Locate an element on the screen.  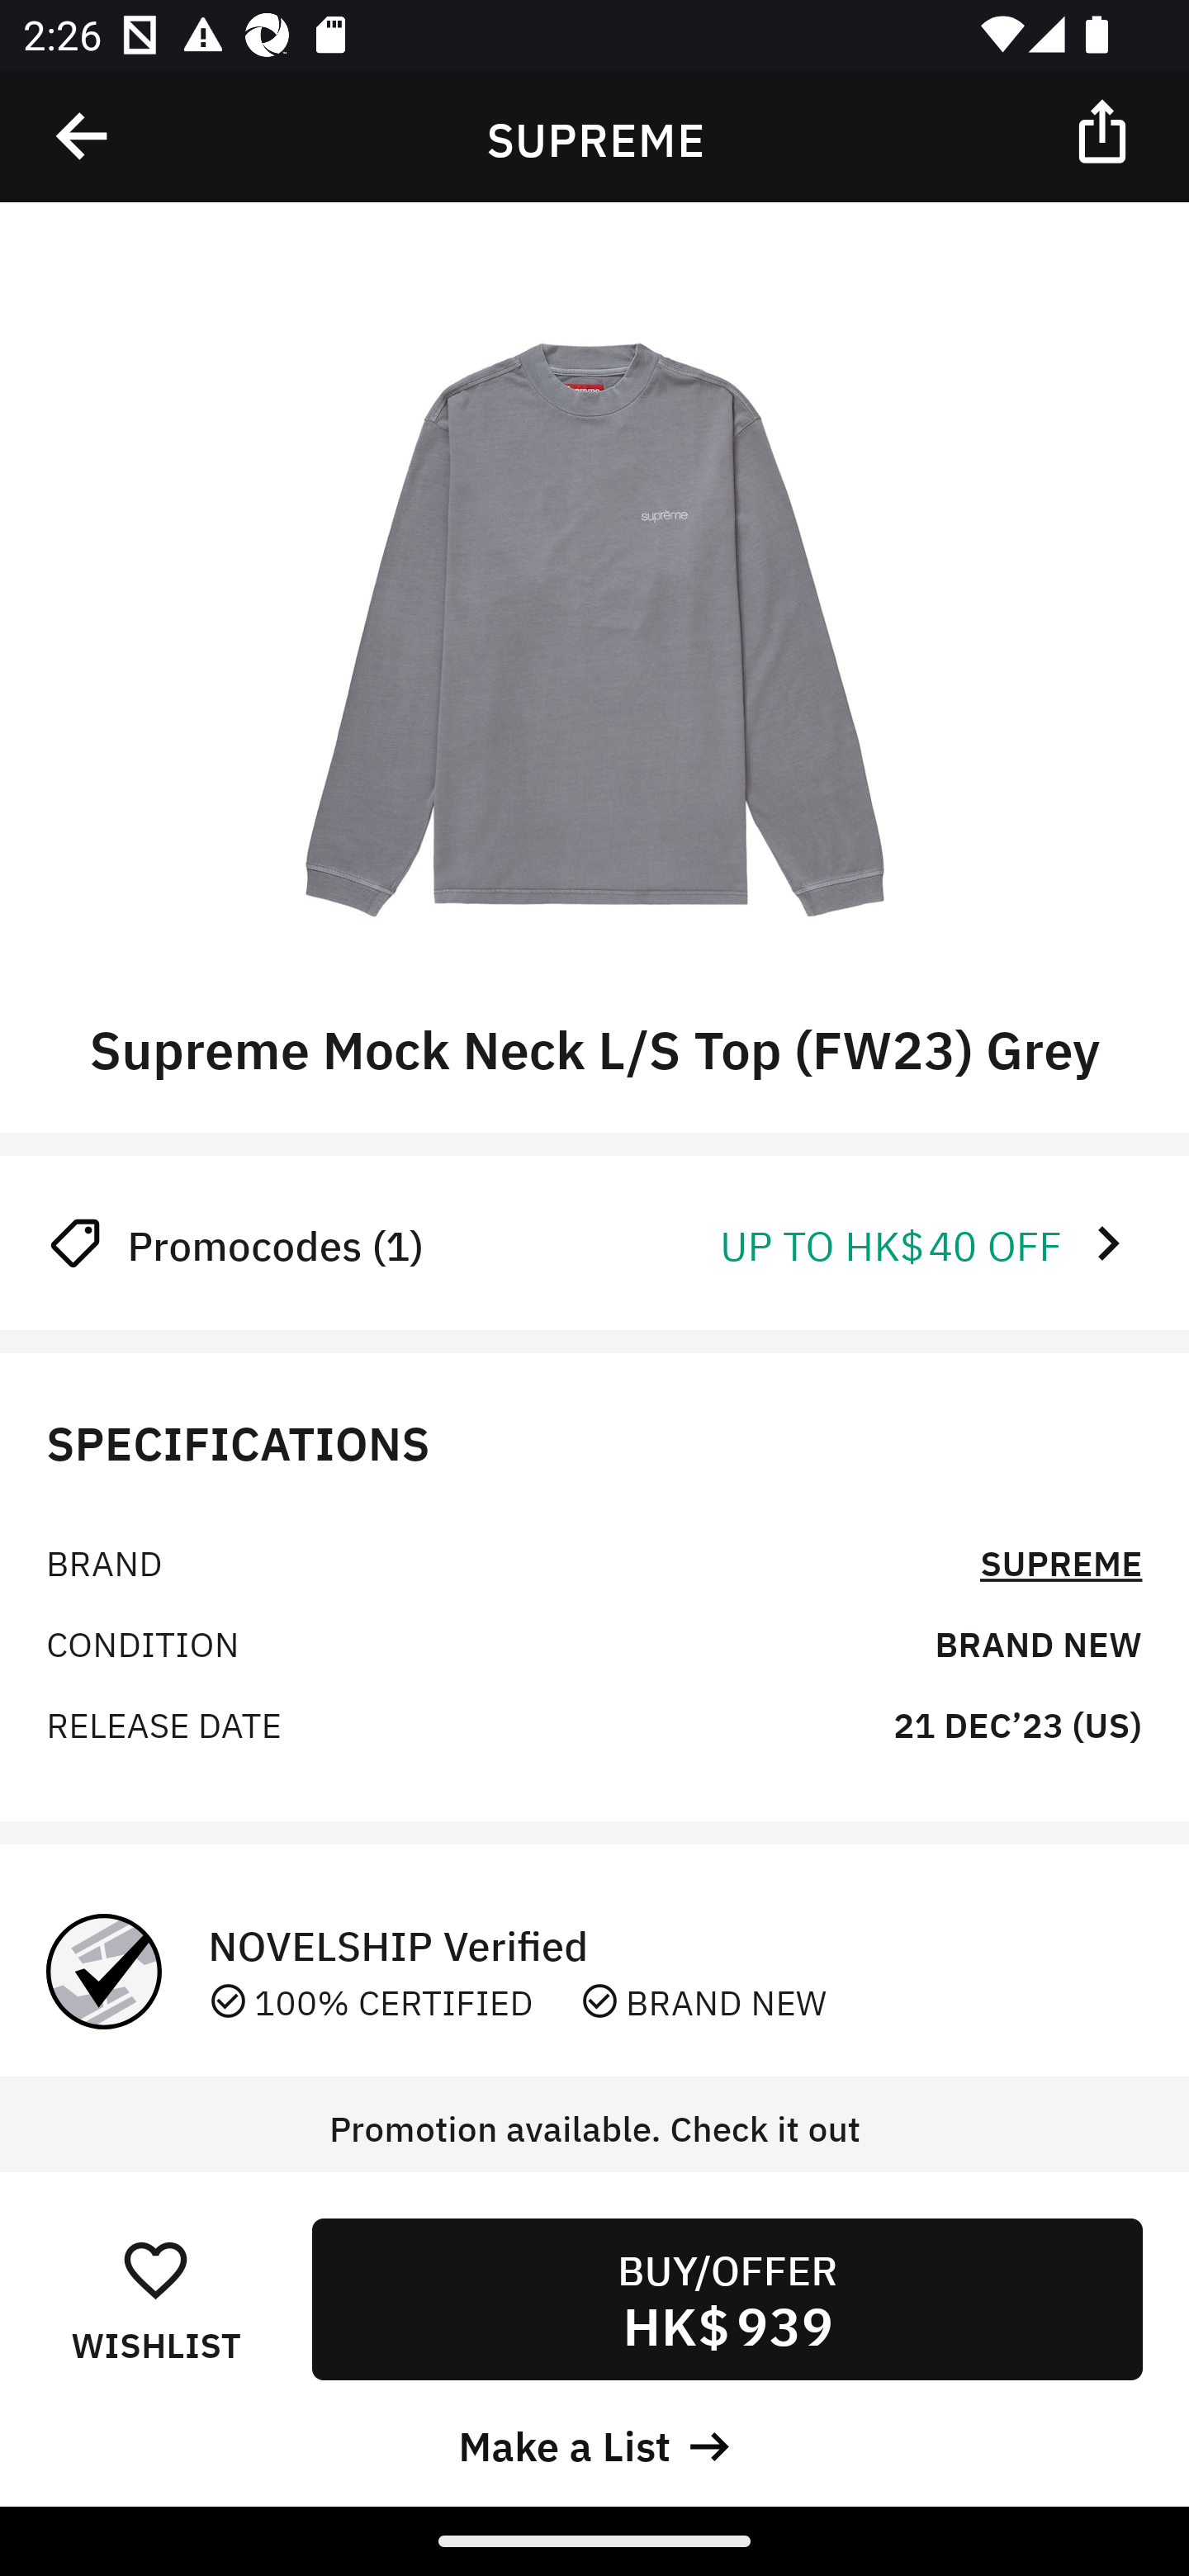
󰋕 is located at coordinates (155, 2269).